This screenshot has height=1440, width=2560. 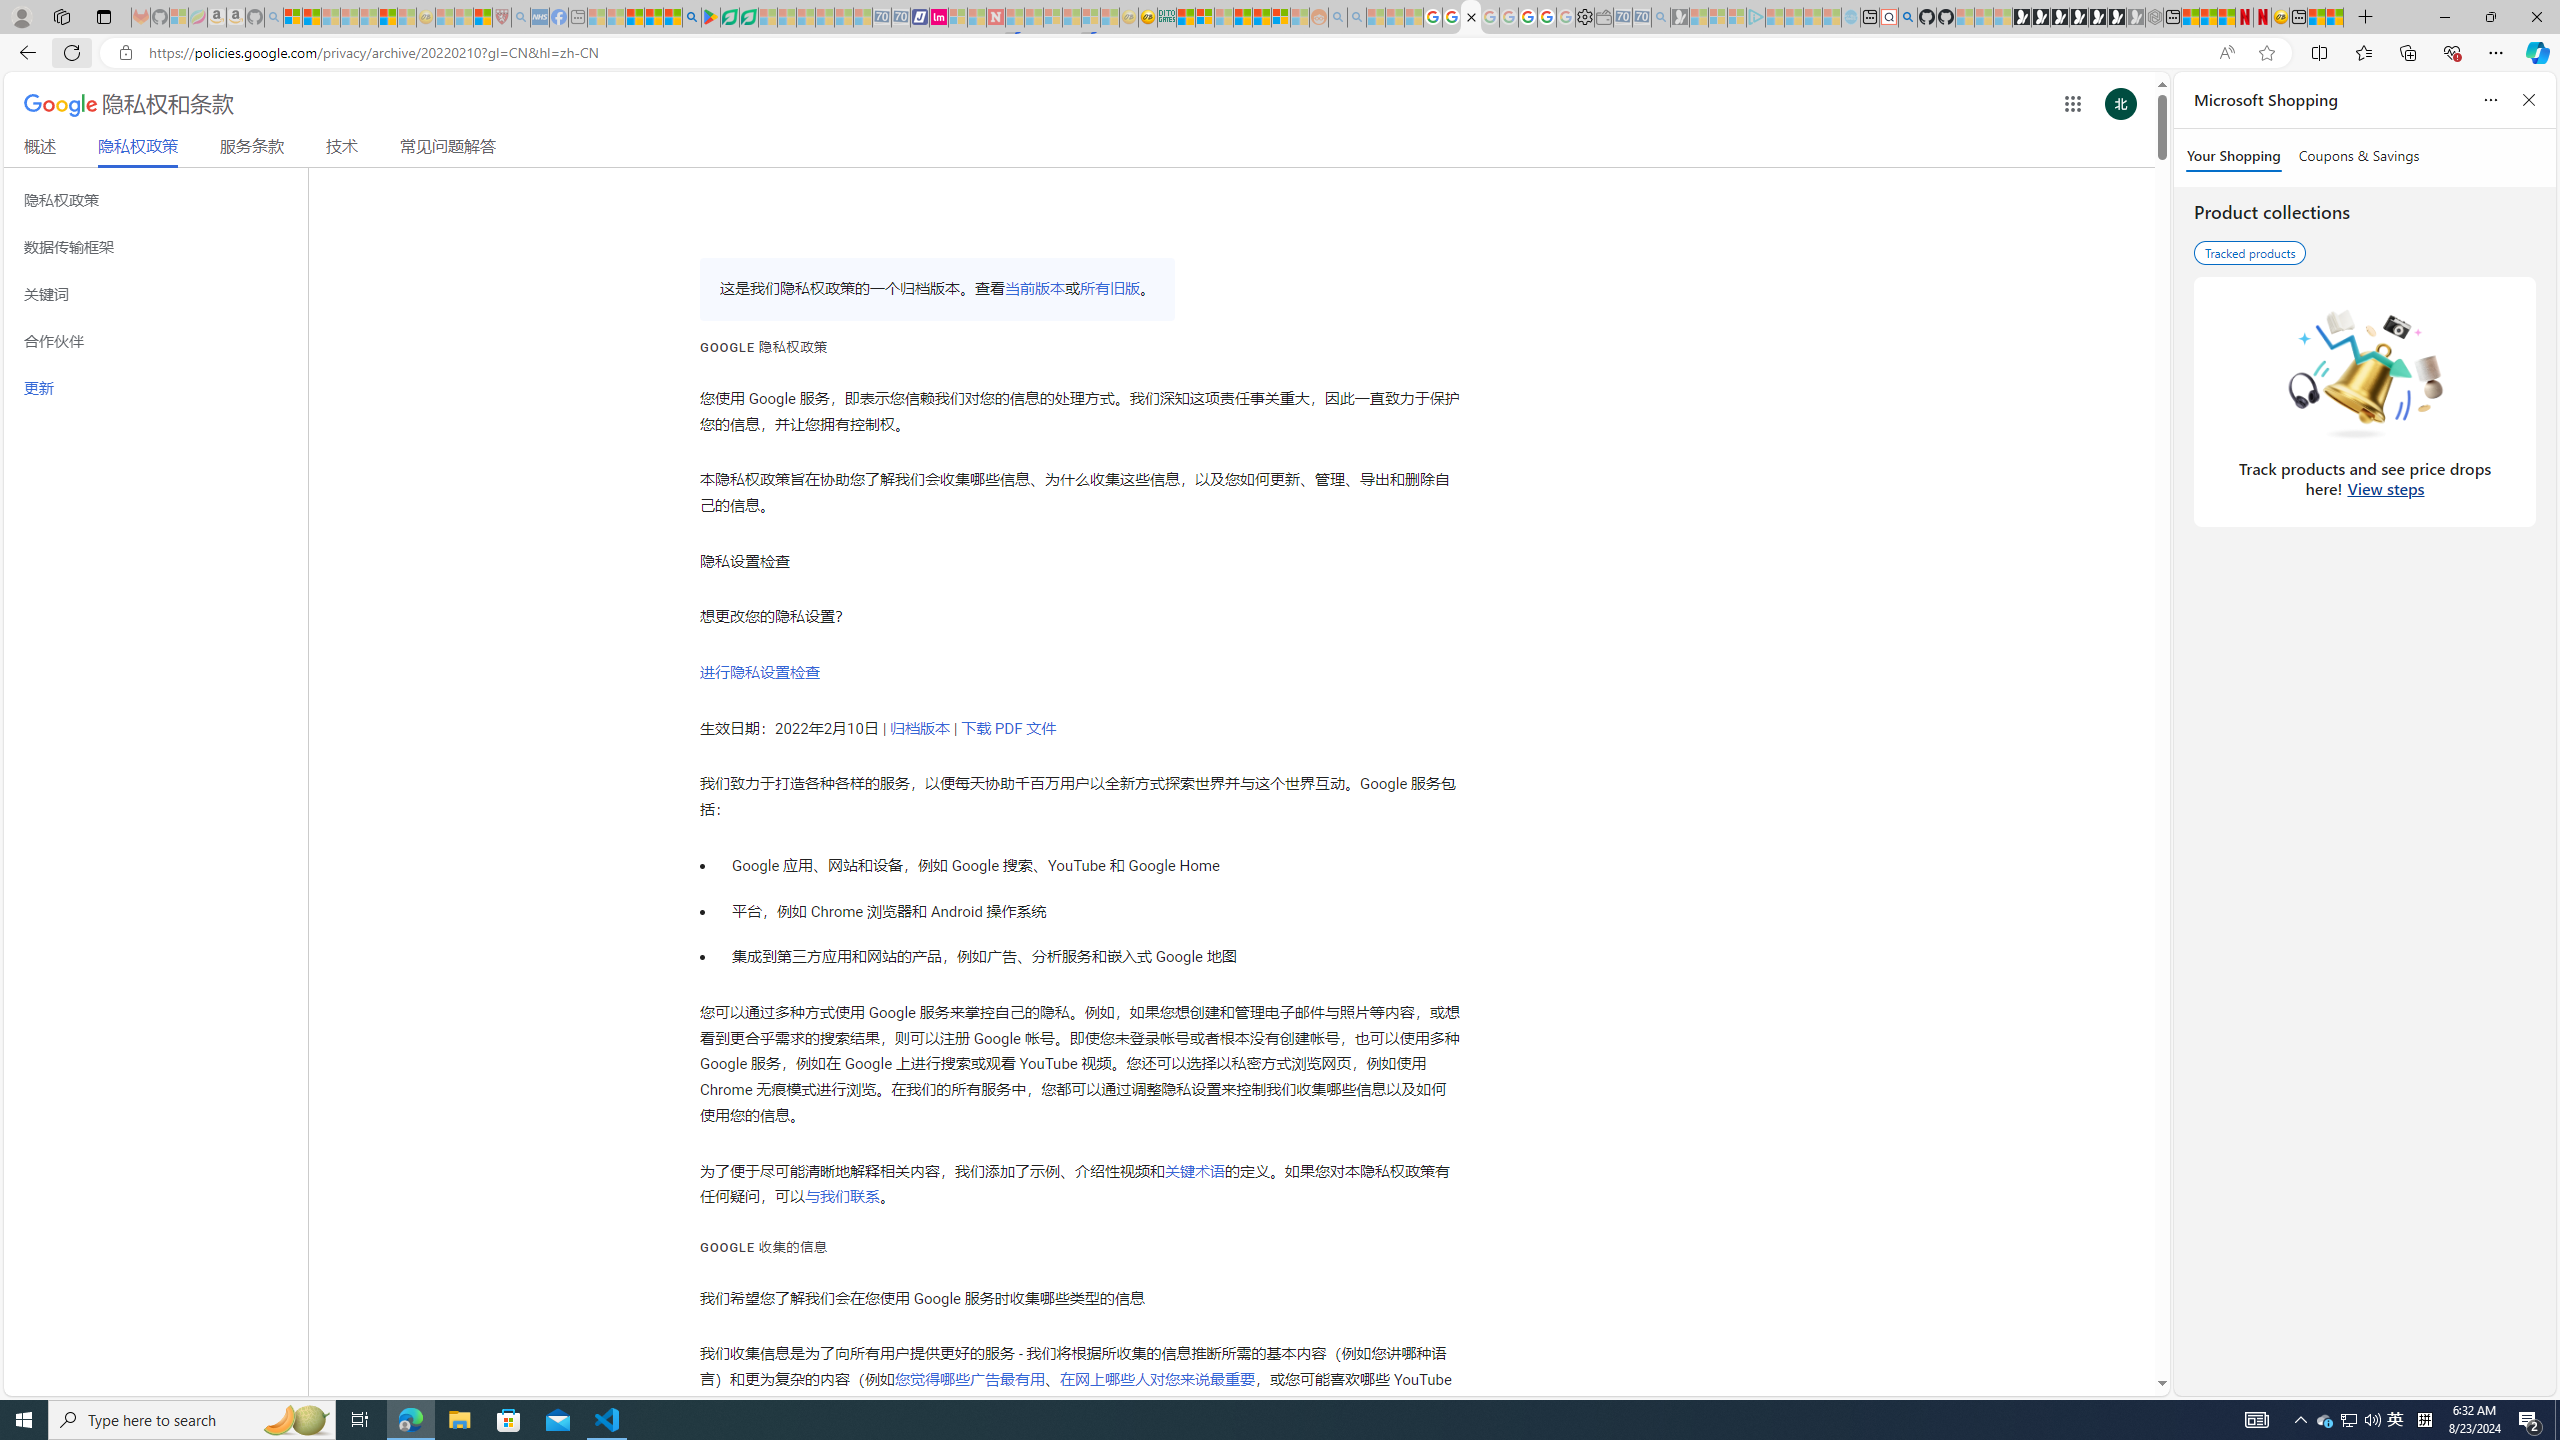 I want to click on Bluey: Let's Play! - Apps on Google Play, so click(x=711, y=17).